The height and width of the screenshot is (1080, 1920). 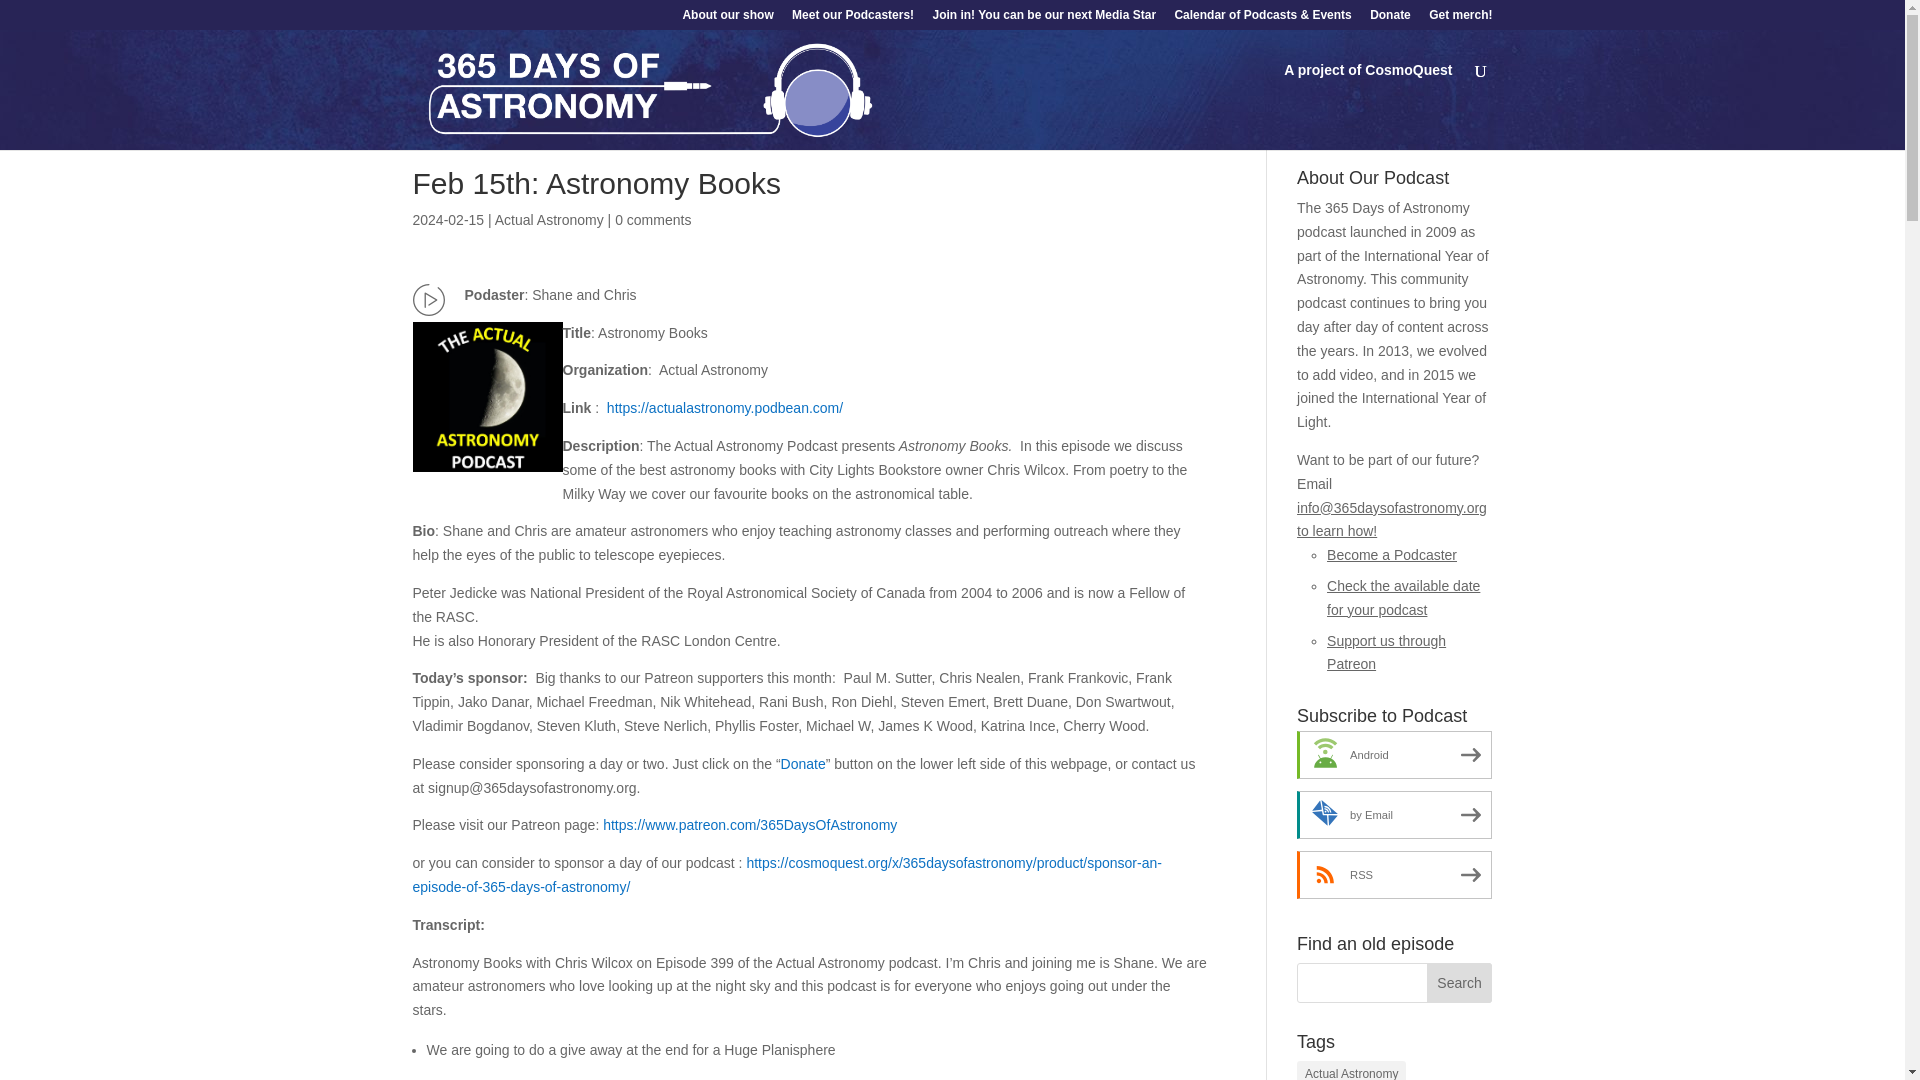 What do you see at coordinates (1386, 652) in the screenshot?
I see `Support us through Patreon` at bounding box center [1386, 652].